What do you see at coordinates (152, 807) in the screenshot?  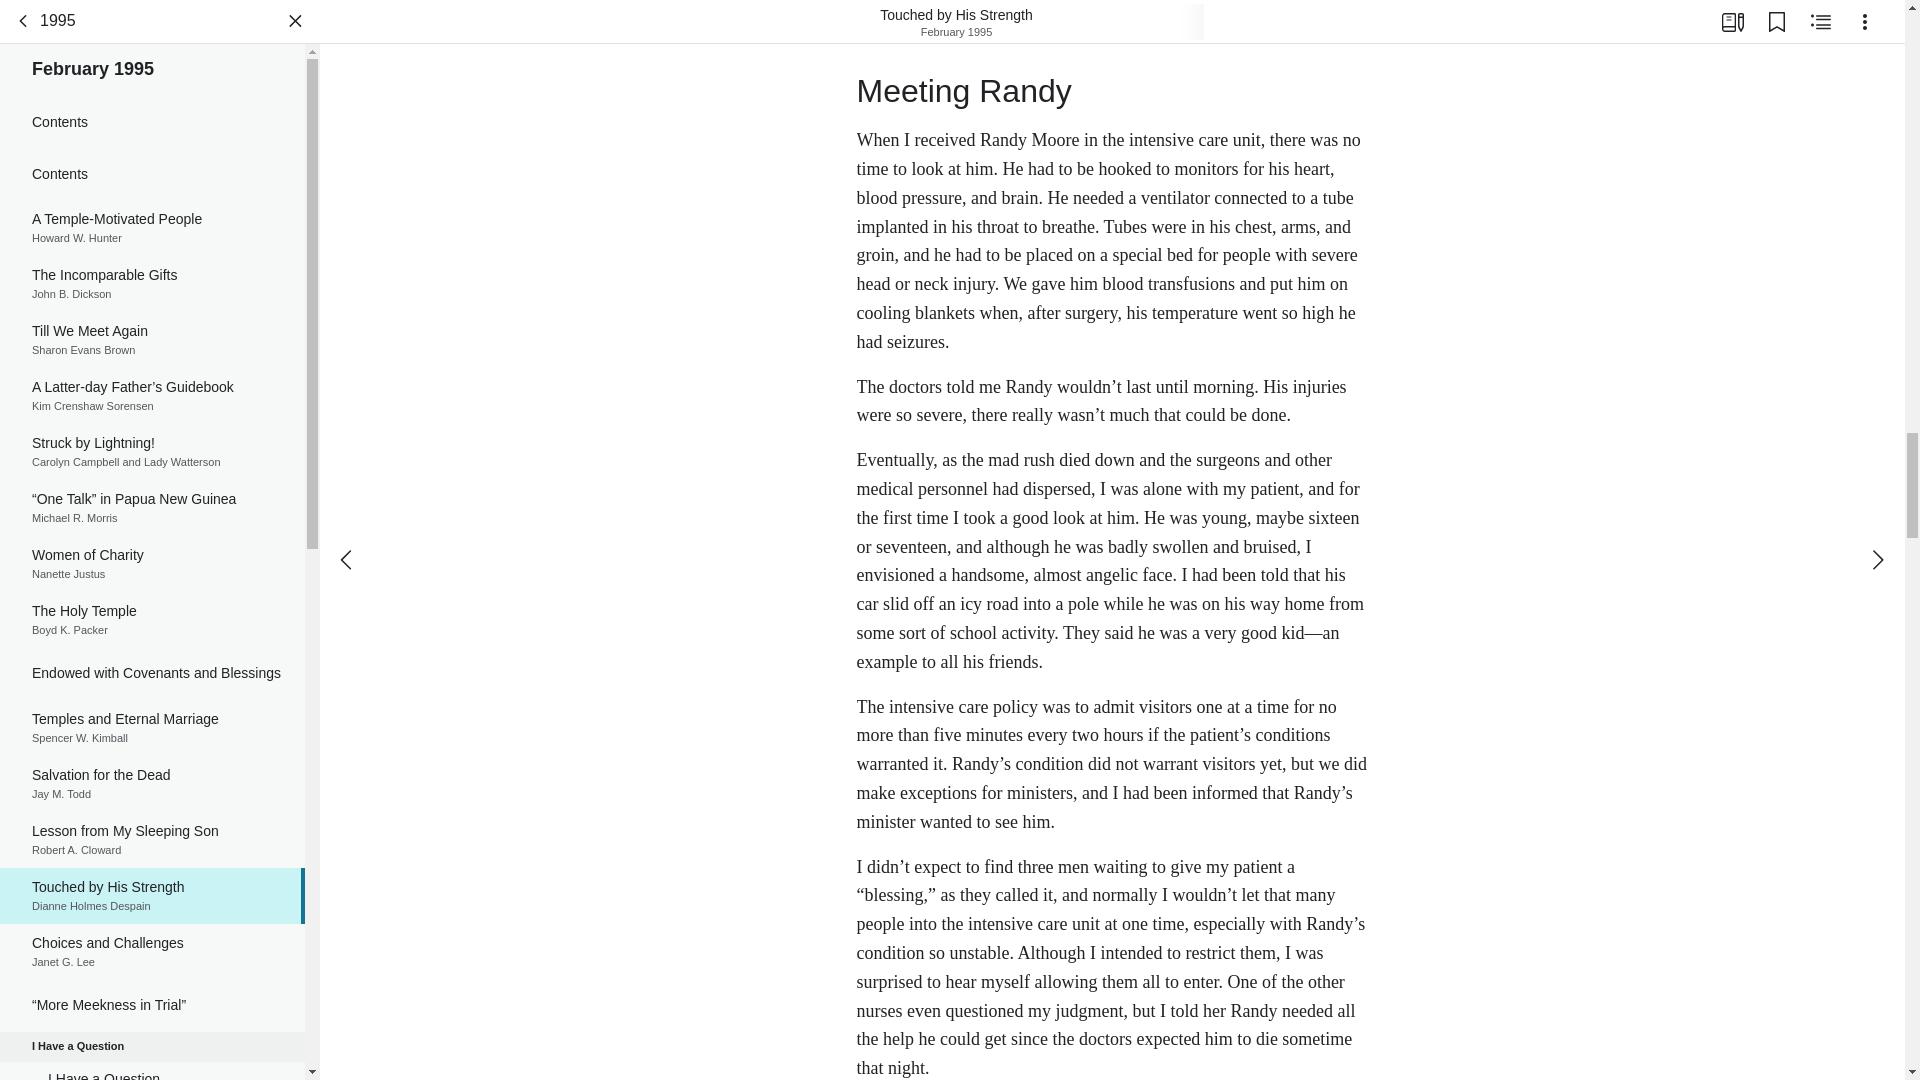 I see `In the Spotlight` at bounding box center [152, 807].